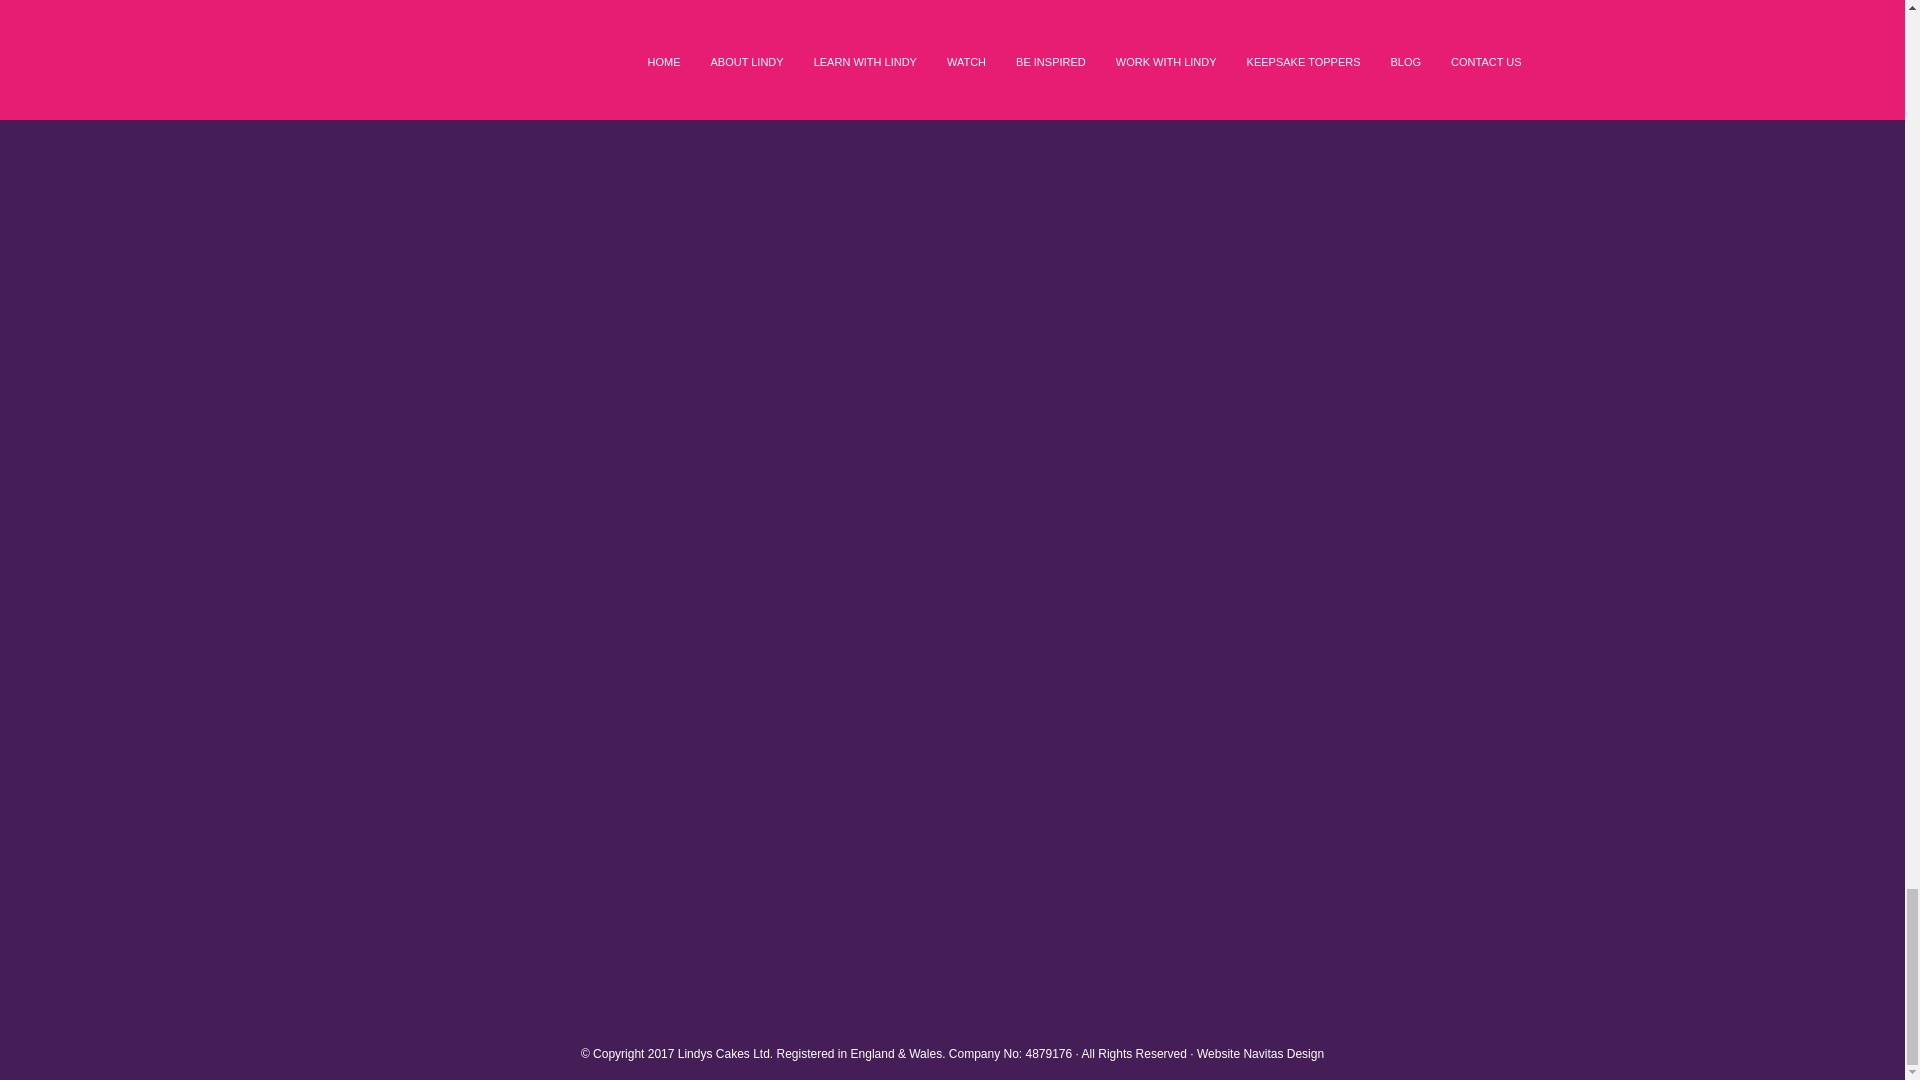 The height and width of the screenshot is (1080, 1920). What do you see at coordinates (462, 861) in the screenshot?
I see `YouTube` at bounding box center [462, 861].